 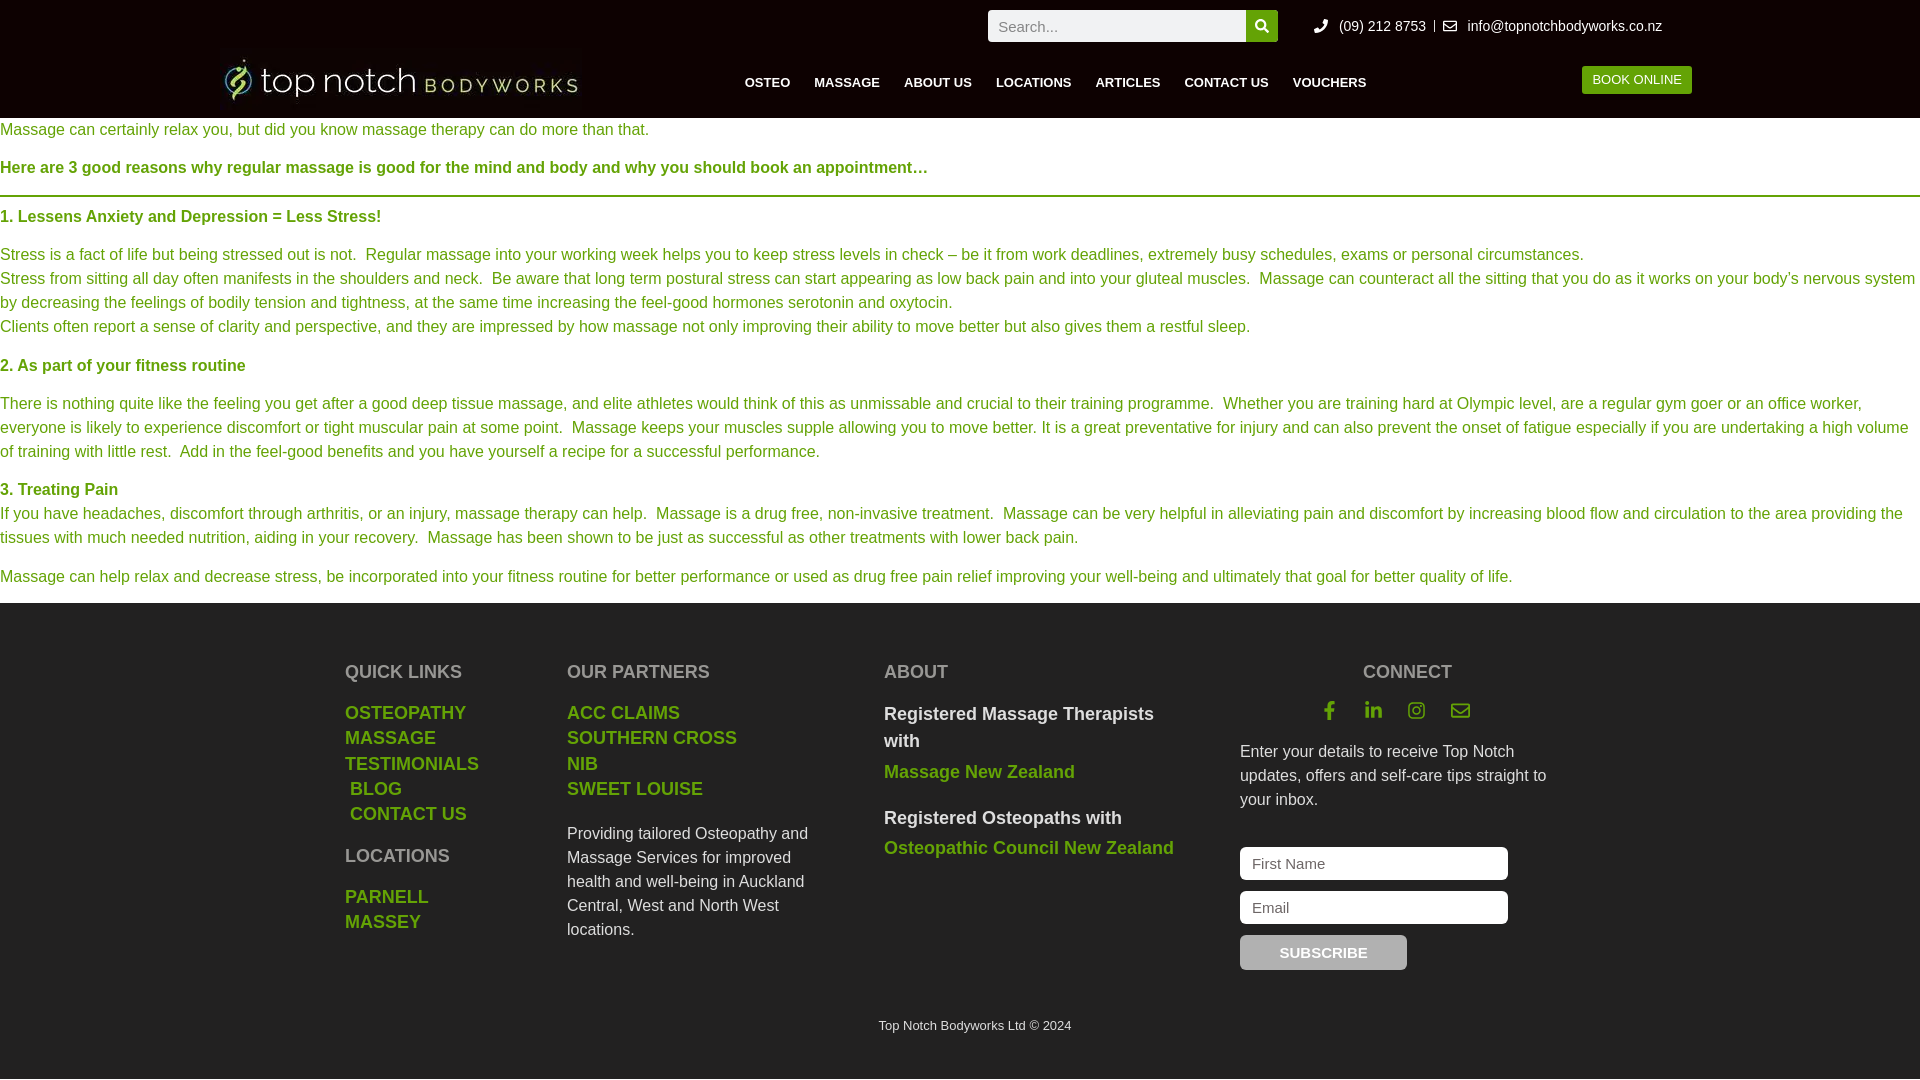 What do you see at coordinates (430, 897) in the screenshot?
I see `PARNELL` at bounding box center [430, 897].